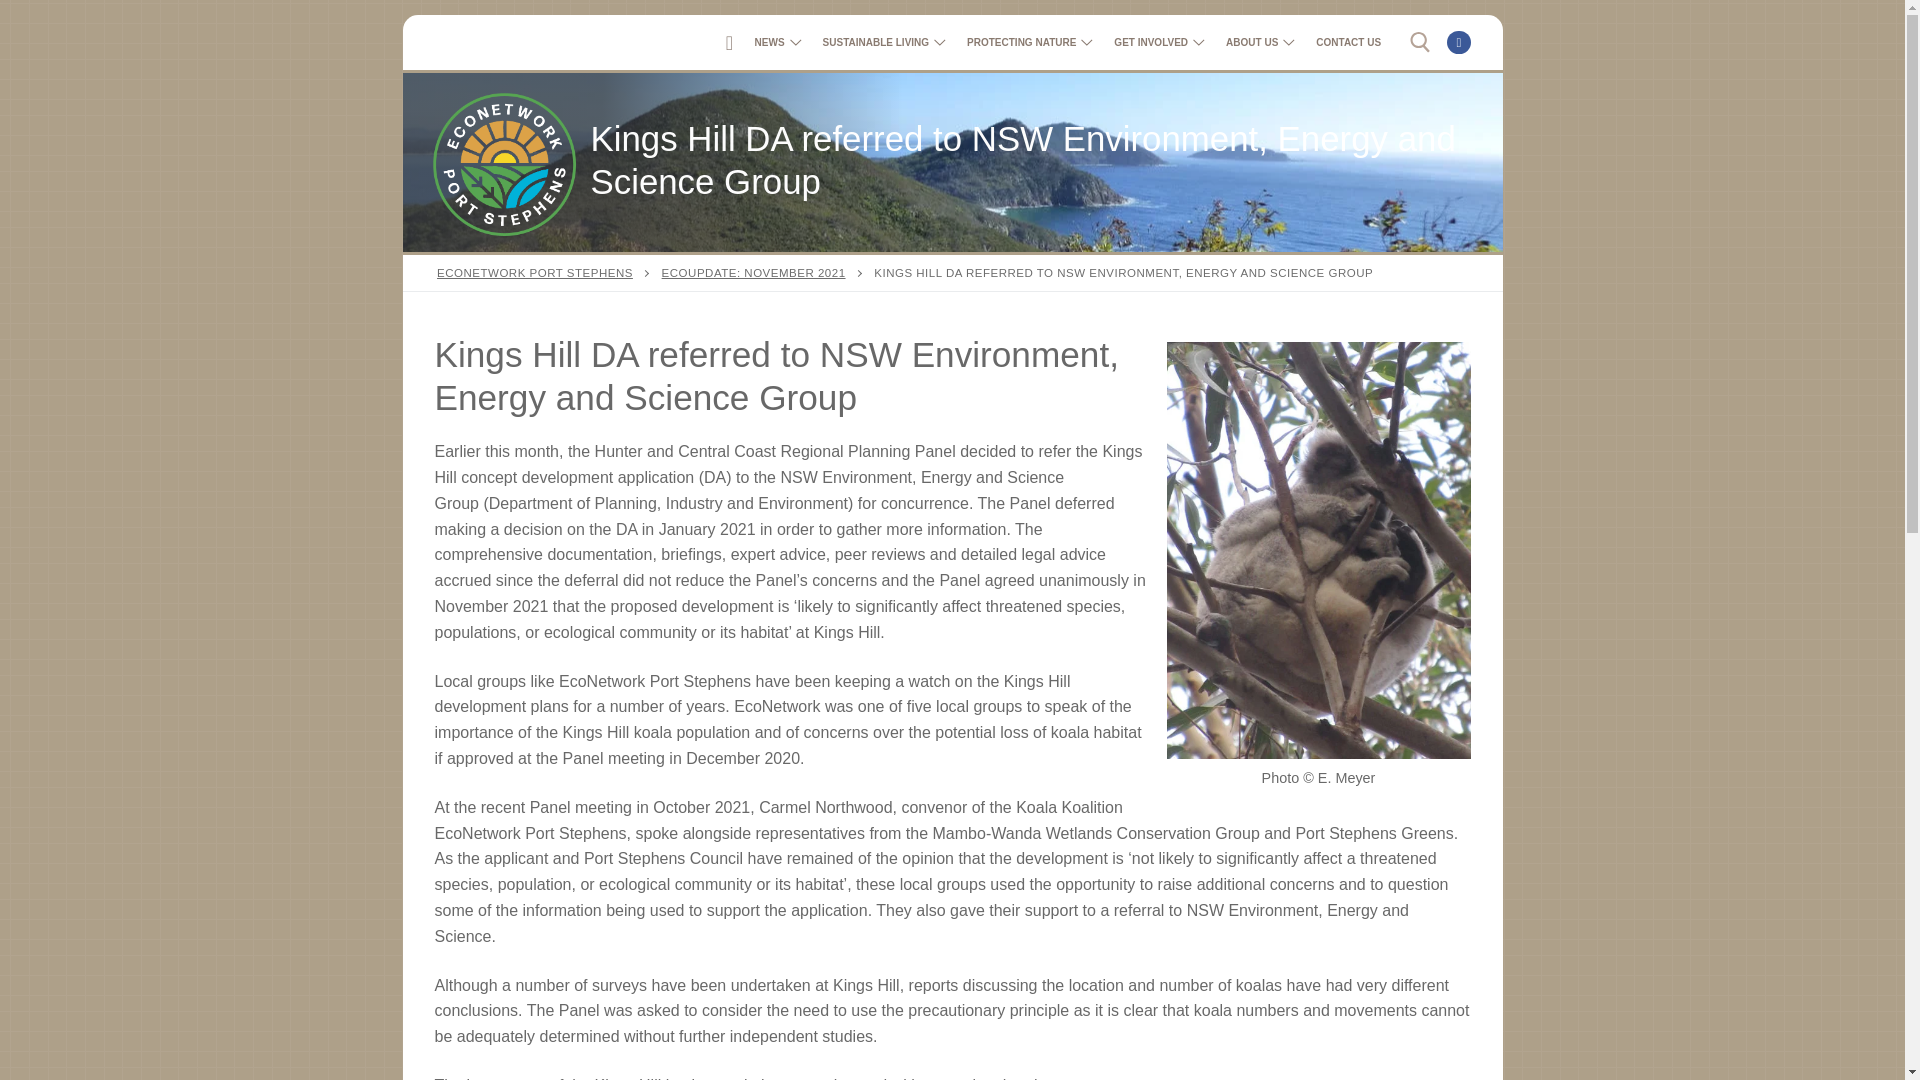 The width and height of the screenshot is (1920, 1080). I want to click on Go to EcoUpdate: November 2021., so click(1258, 42).